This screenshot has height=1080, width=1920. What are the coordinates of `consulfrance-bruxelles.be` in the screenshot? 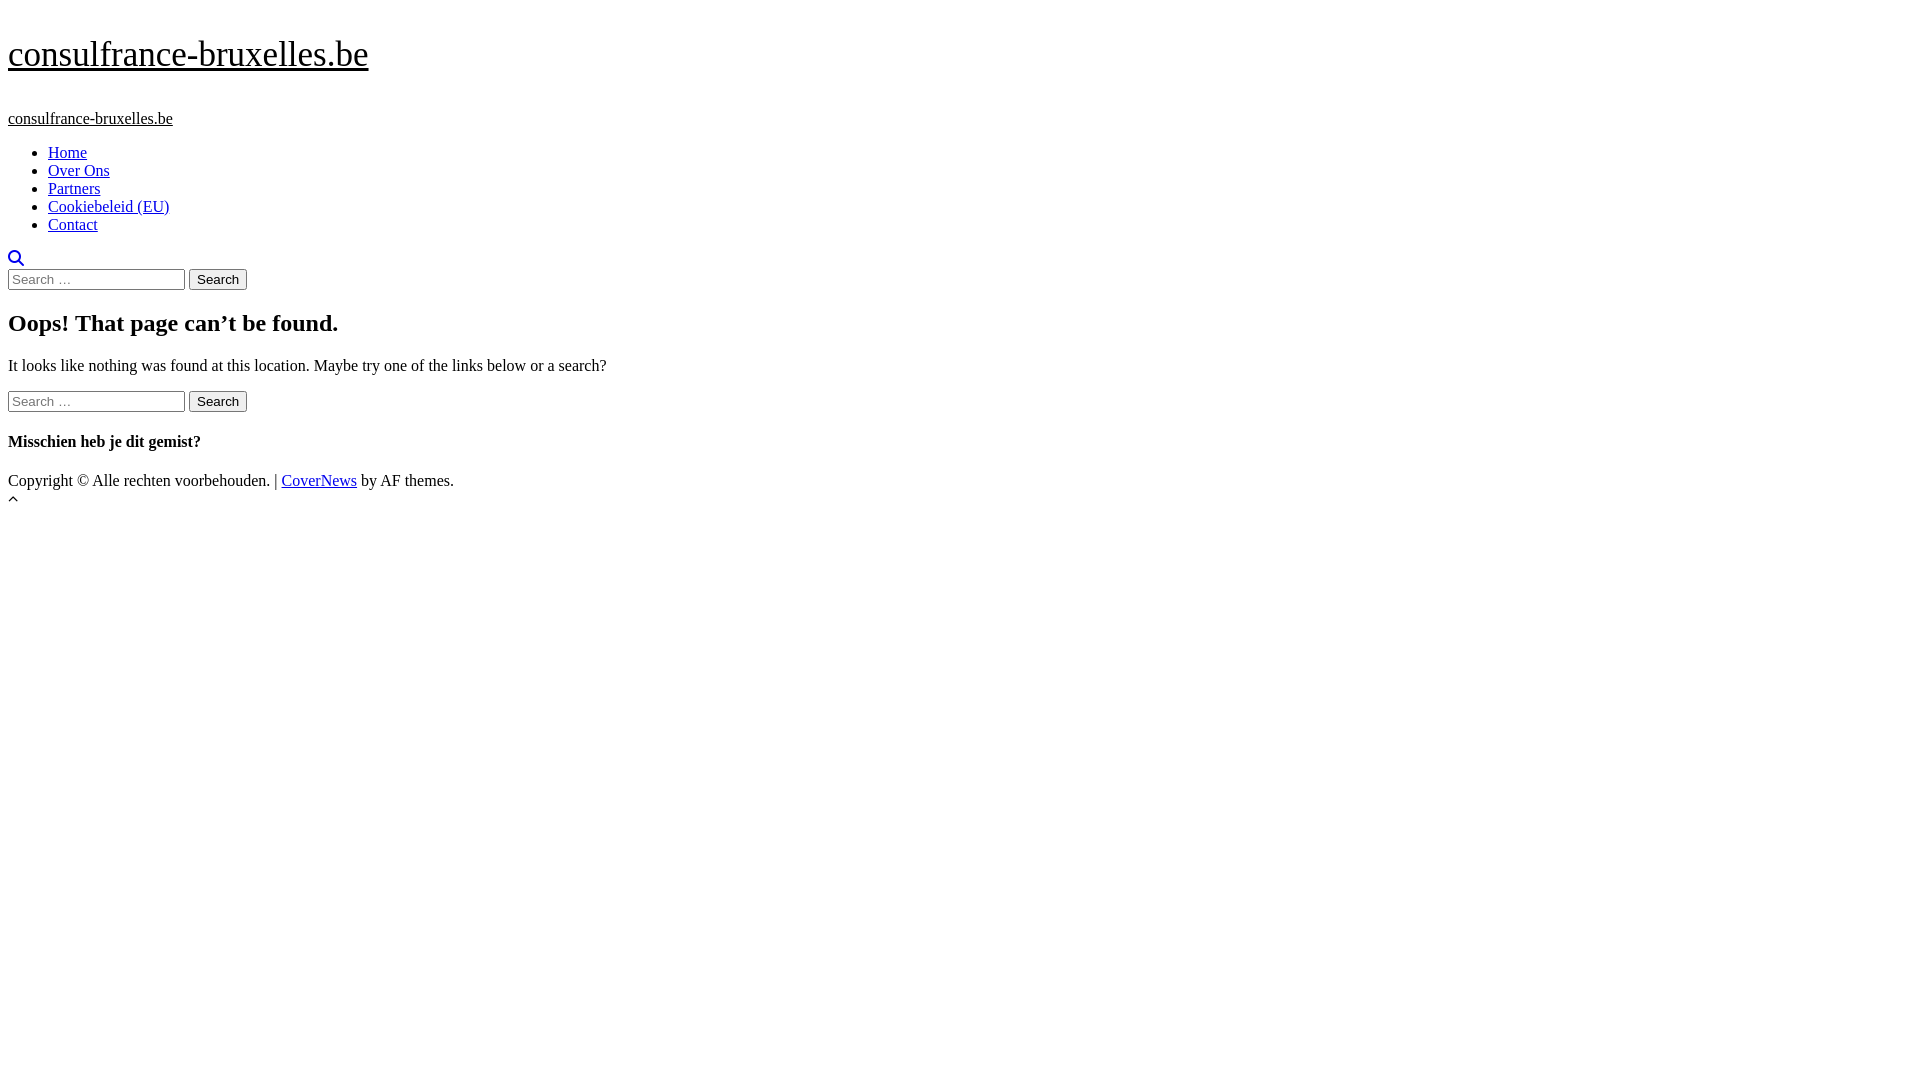 It's located at (90, 118).